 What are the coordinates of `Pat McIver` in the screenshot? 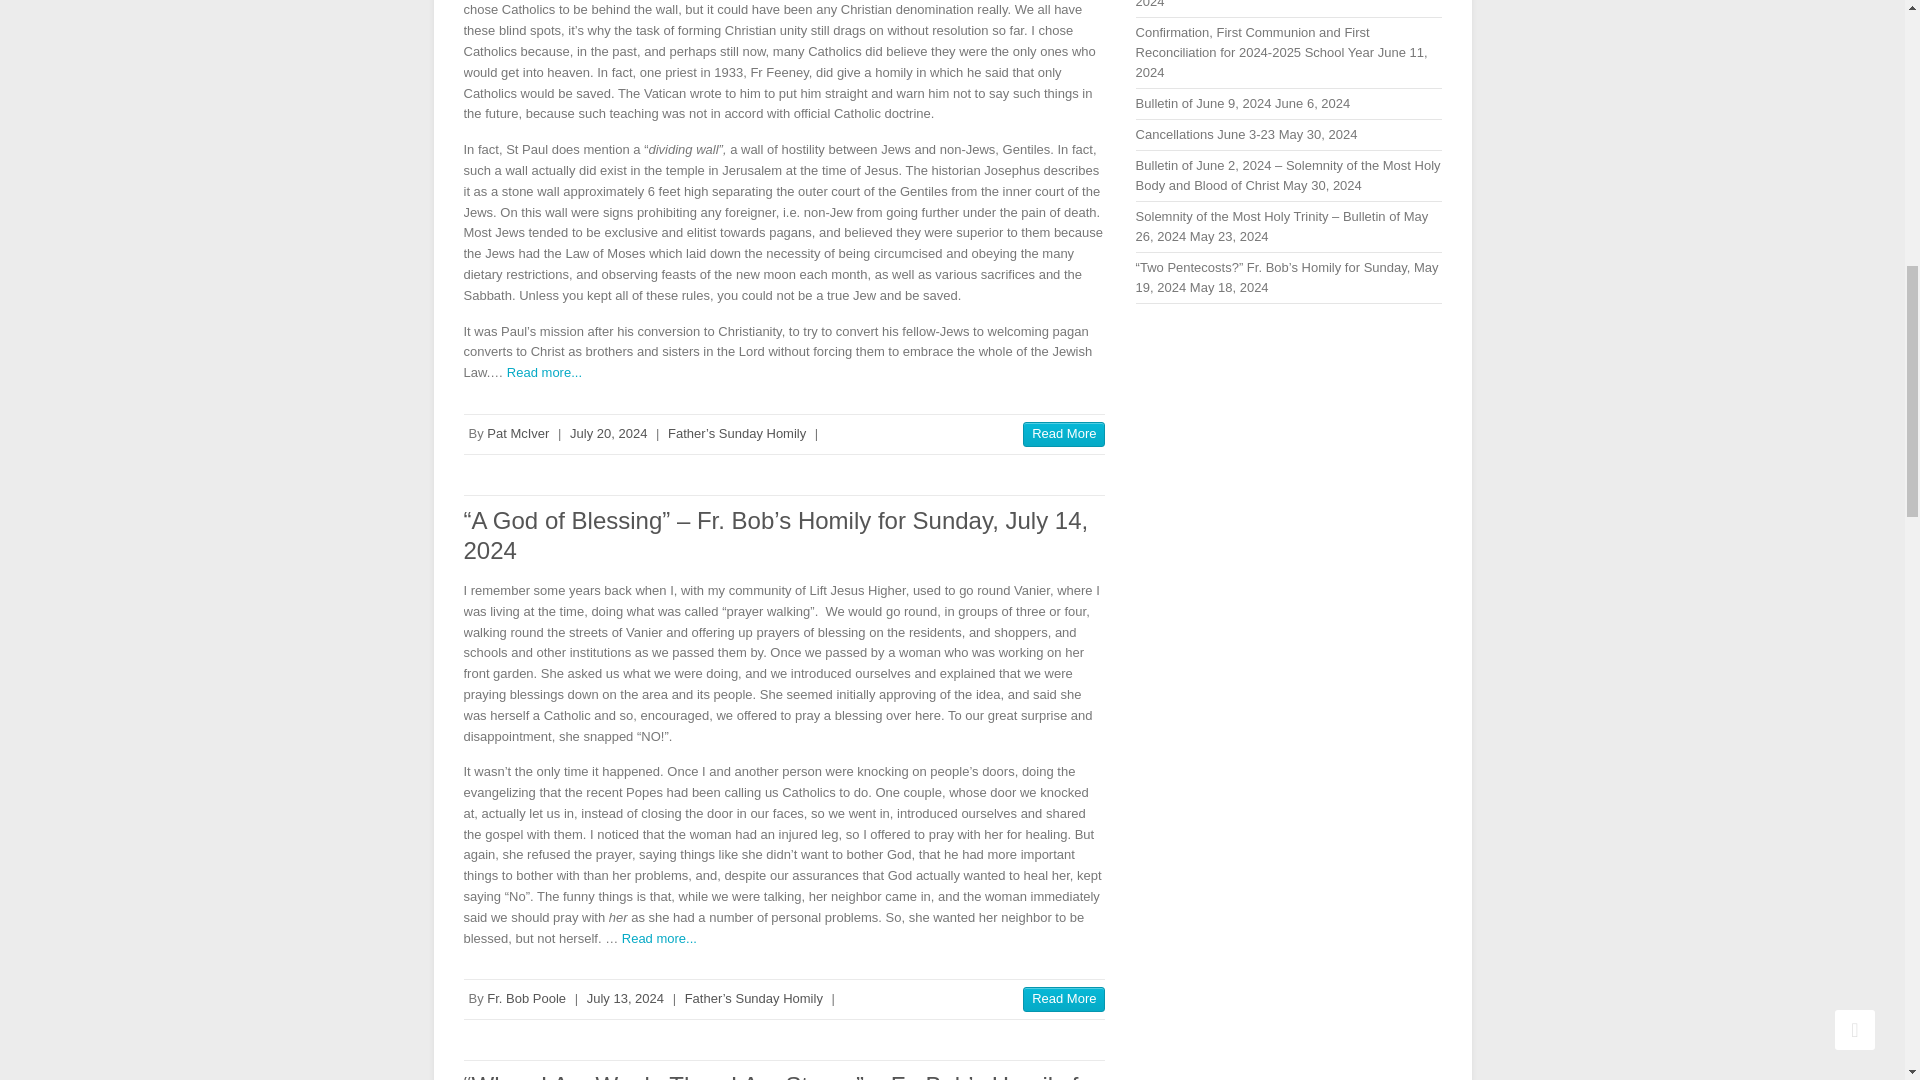 It's located at (518, 432).